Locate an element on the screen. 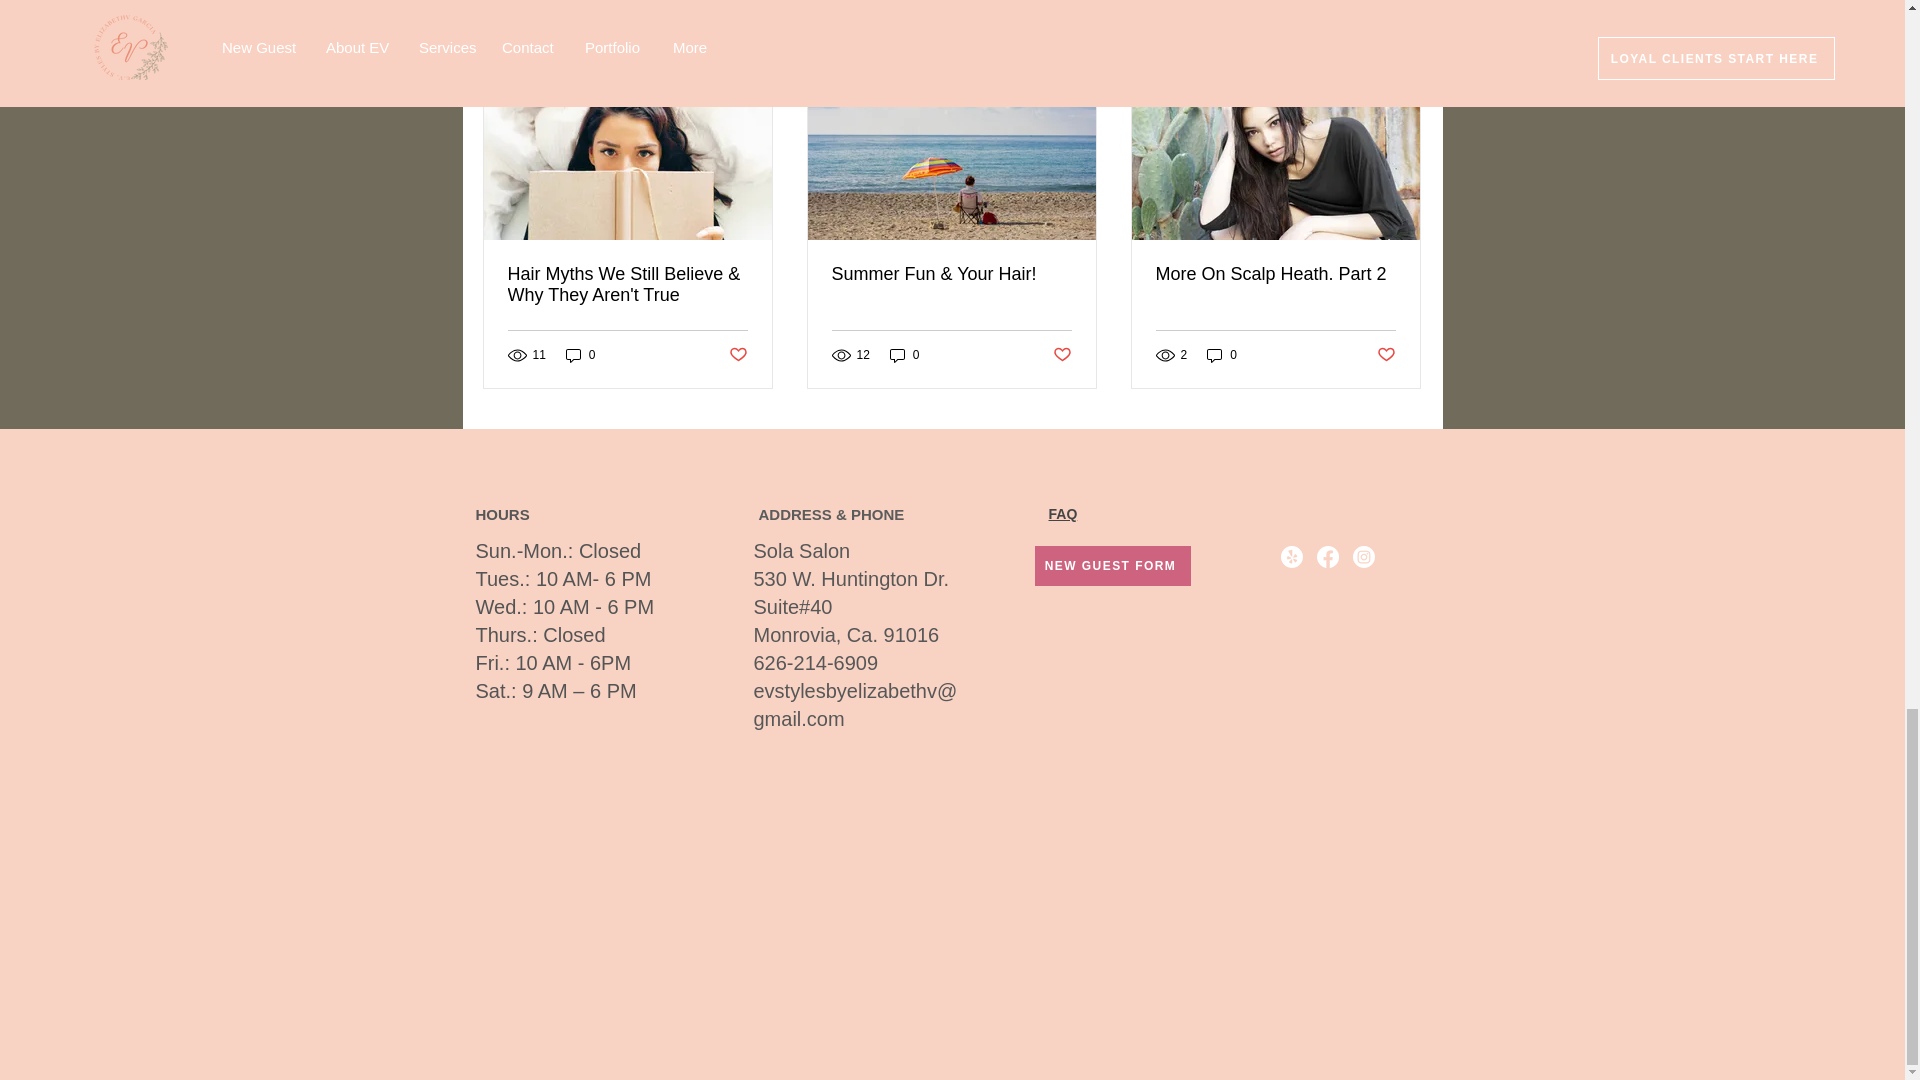  Post not marked as liked is located at coordinates (1386, 355).